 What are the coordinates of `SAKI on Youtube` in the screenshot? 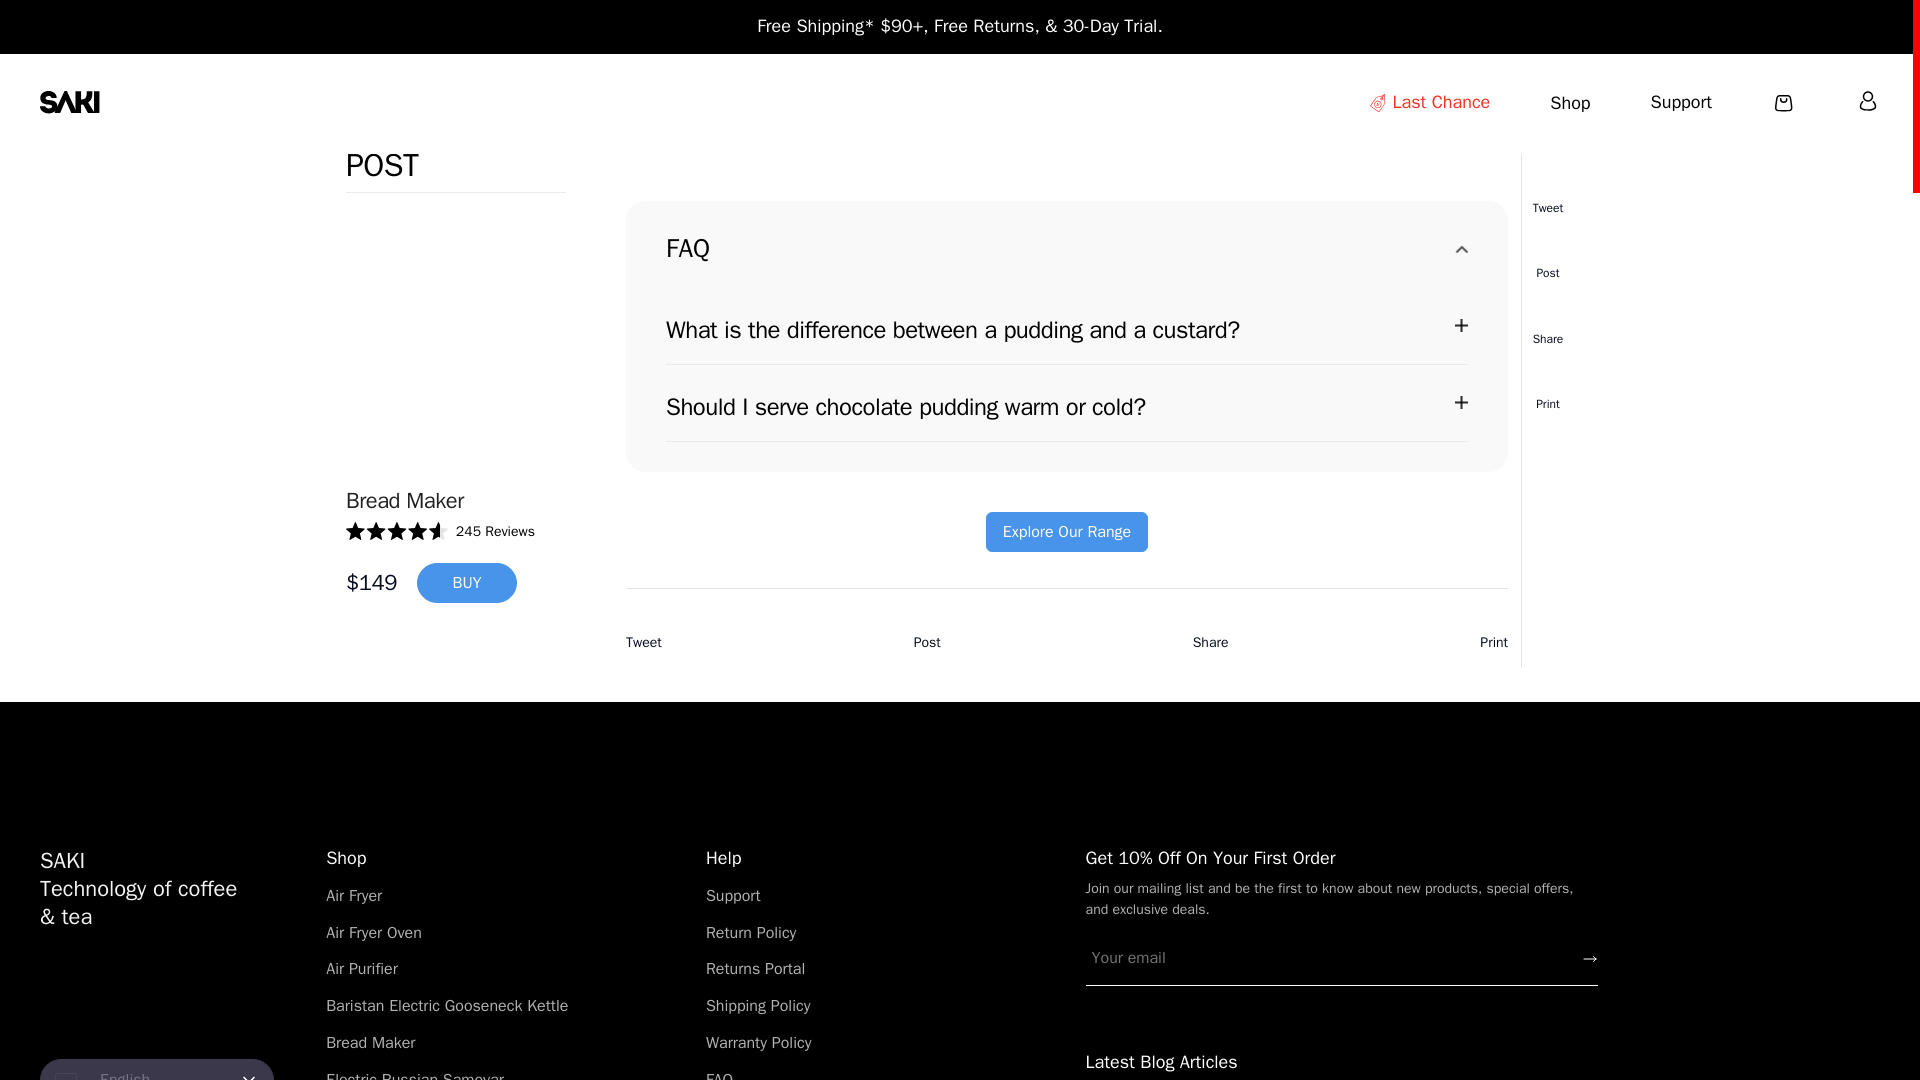 It's located at (228, 994).